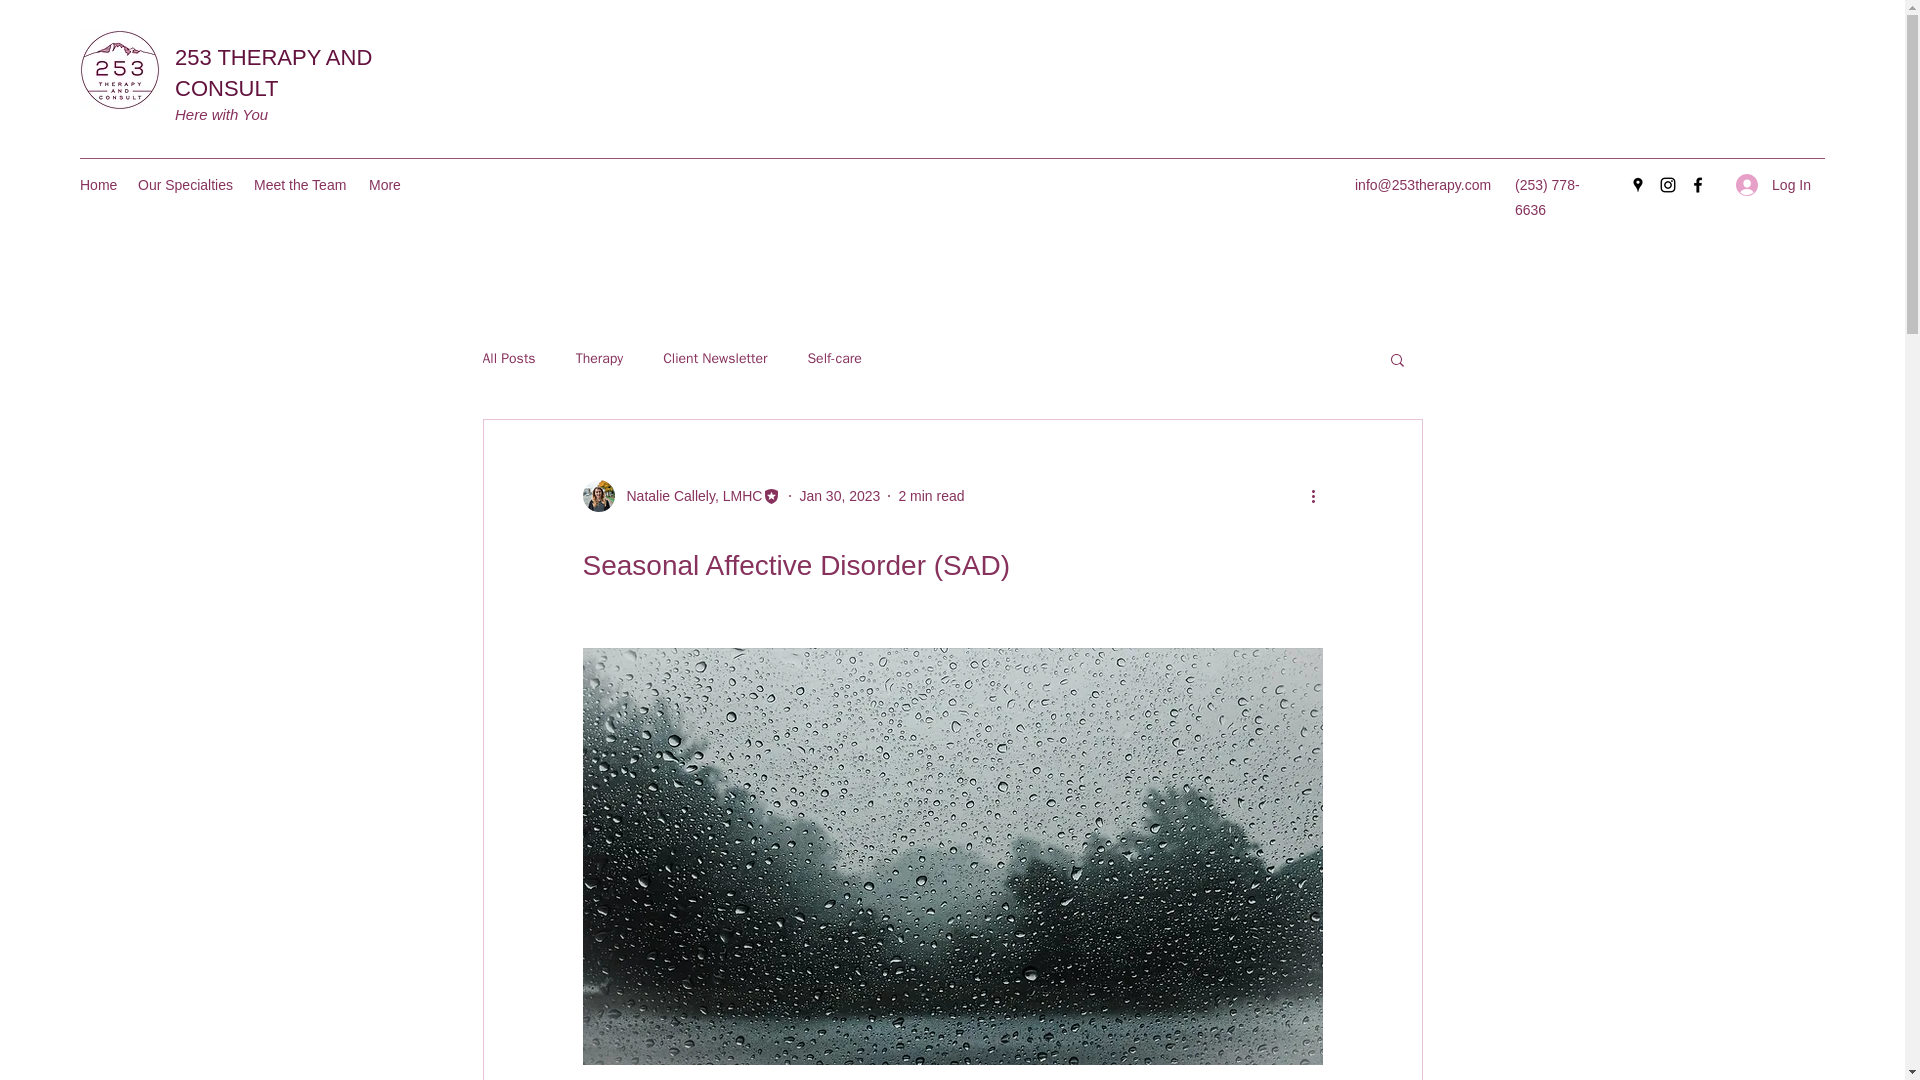  What do you see at coordinates (273, 73) in the screenshot?
I see `253 THERAPY AND CONSULT` at bounding box center [273, 73].